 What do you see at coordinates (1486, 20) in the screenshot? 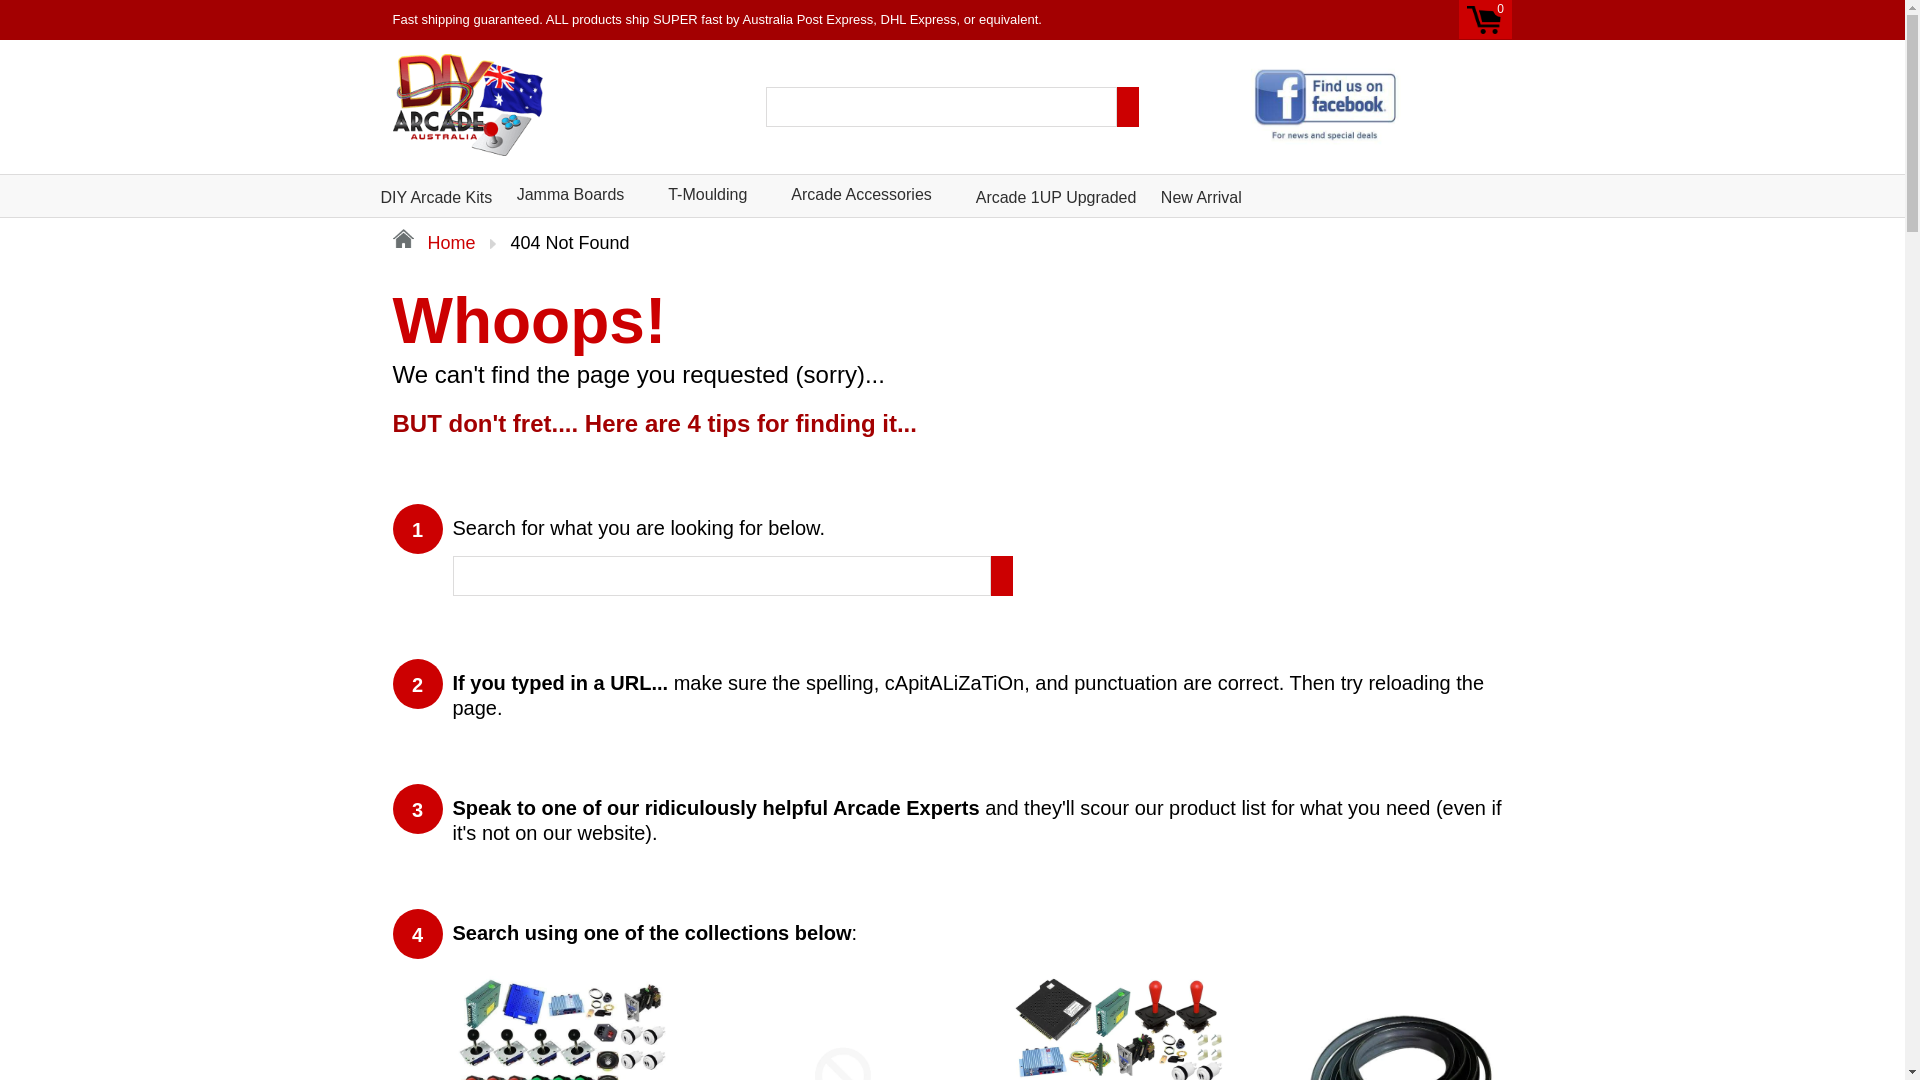
I see `0` at bounding box center [1486, 20].